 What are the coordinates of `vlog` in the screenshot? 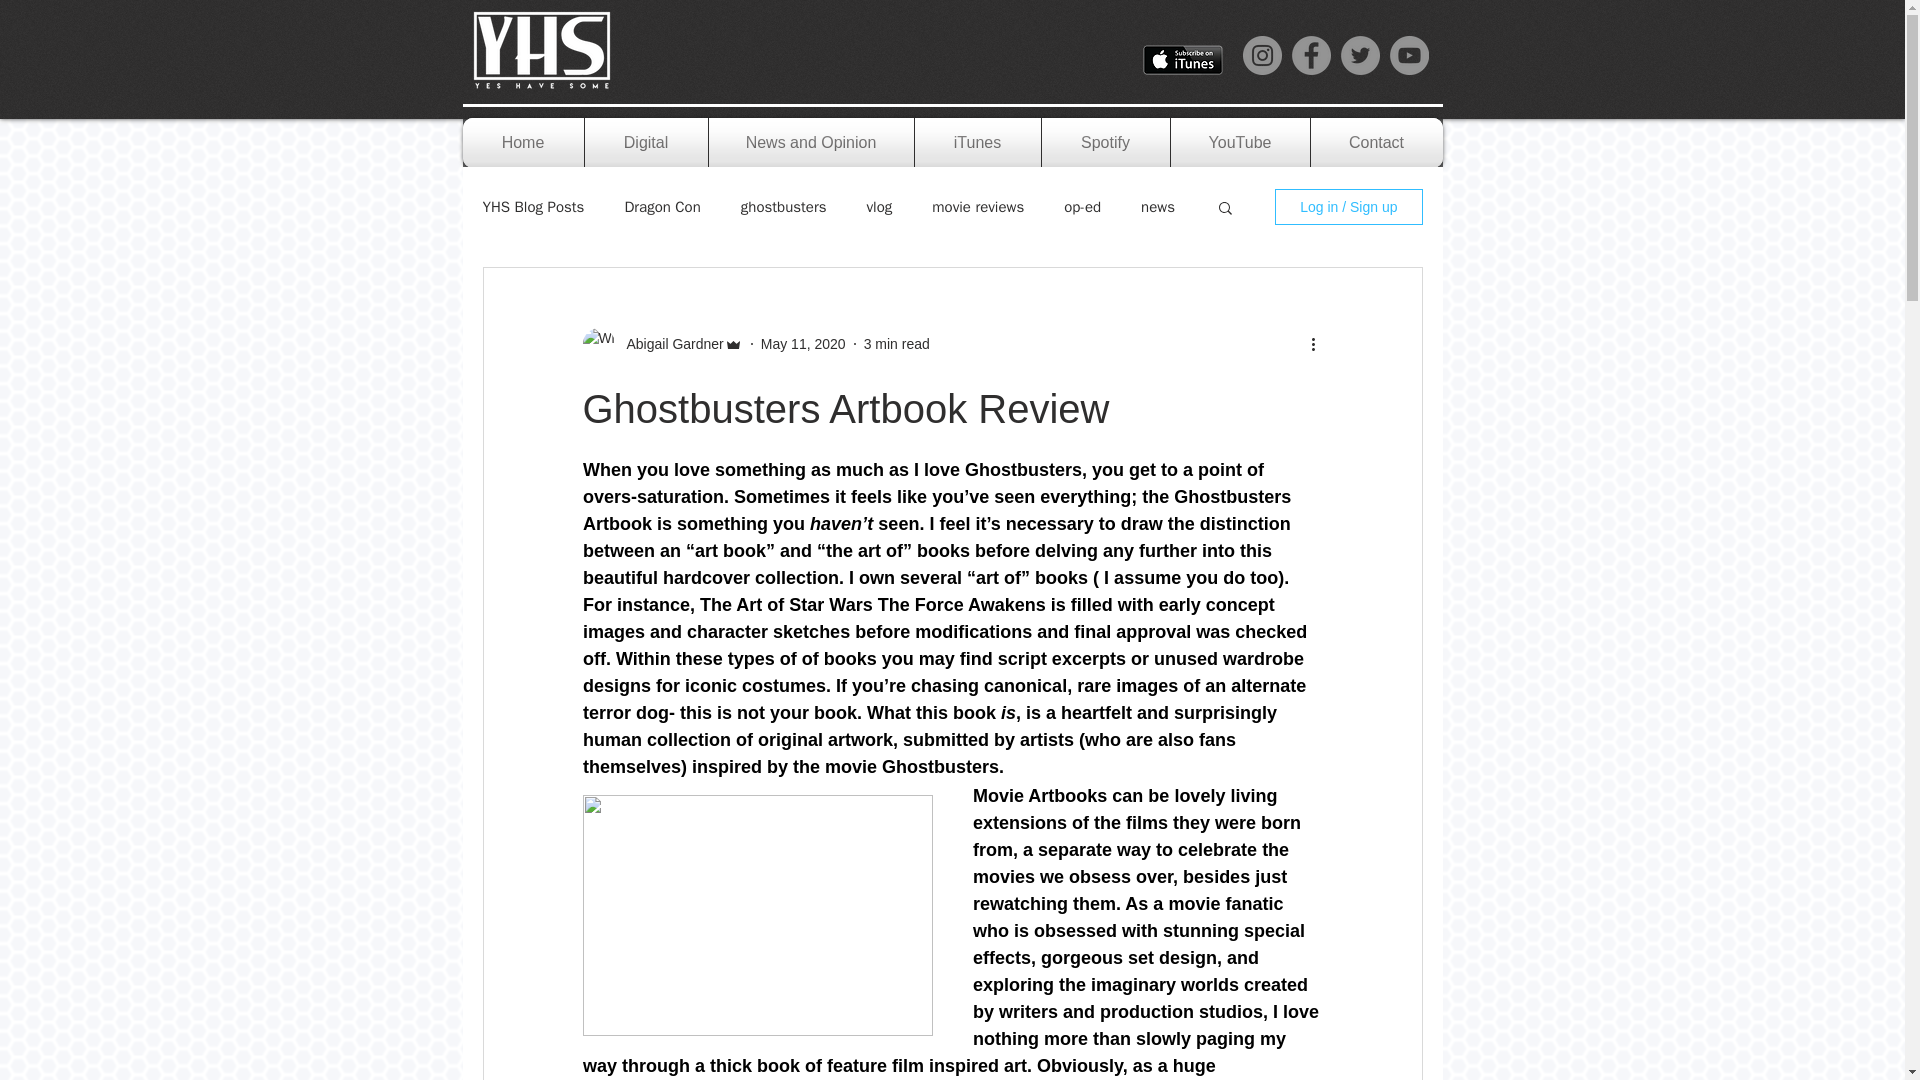 It's located at (878, 207).